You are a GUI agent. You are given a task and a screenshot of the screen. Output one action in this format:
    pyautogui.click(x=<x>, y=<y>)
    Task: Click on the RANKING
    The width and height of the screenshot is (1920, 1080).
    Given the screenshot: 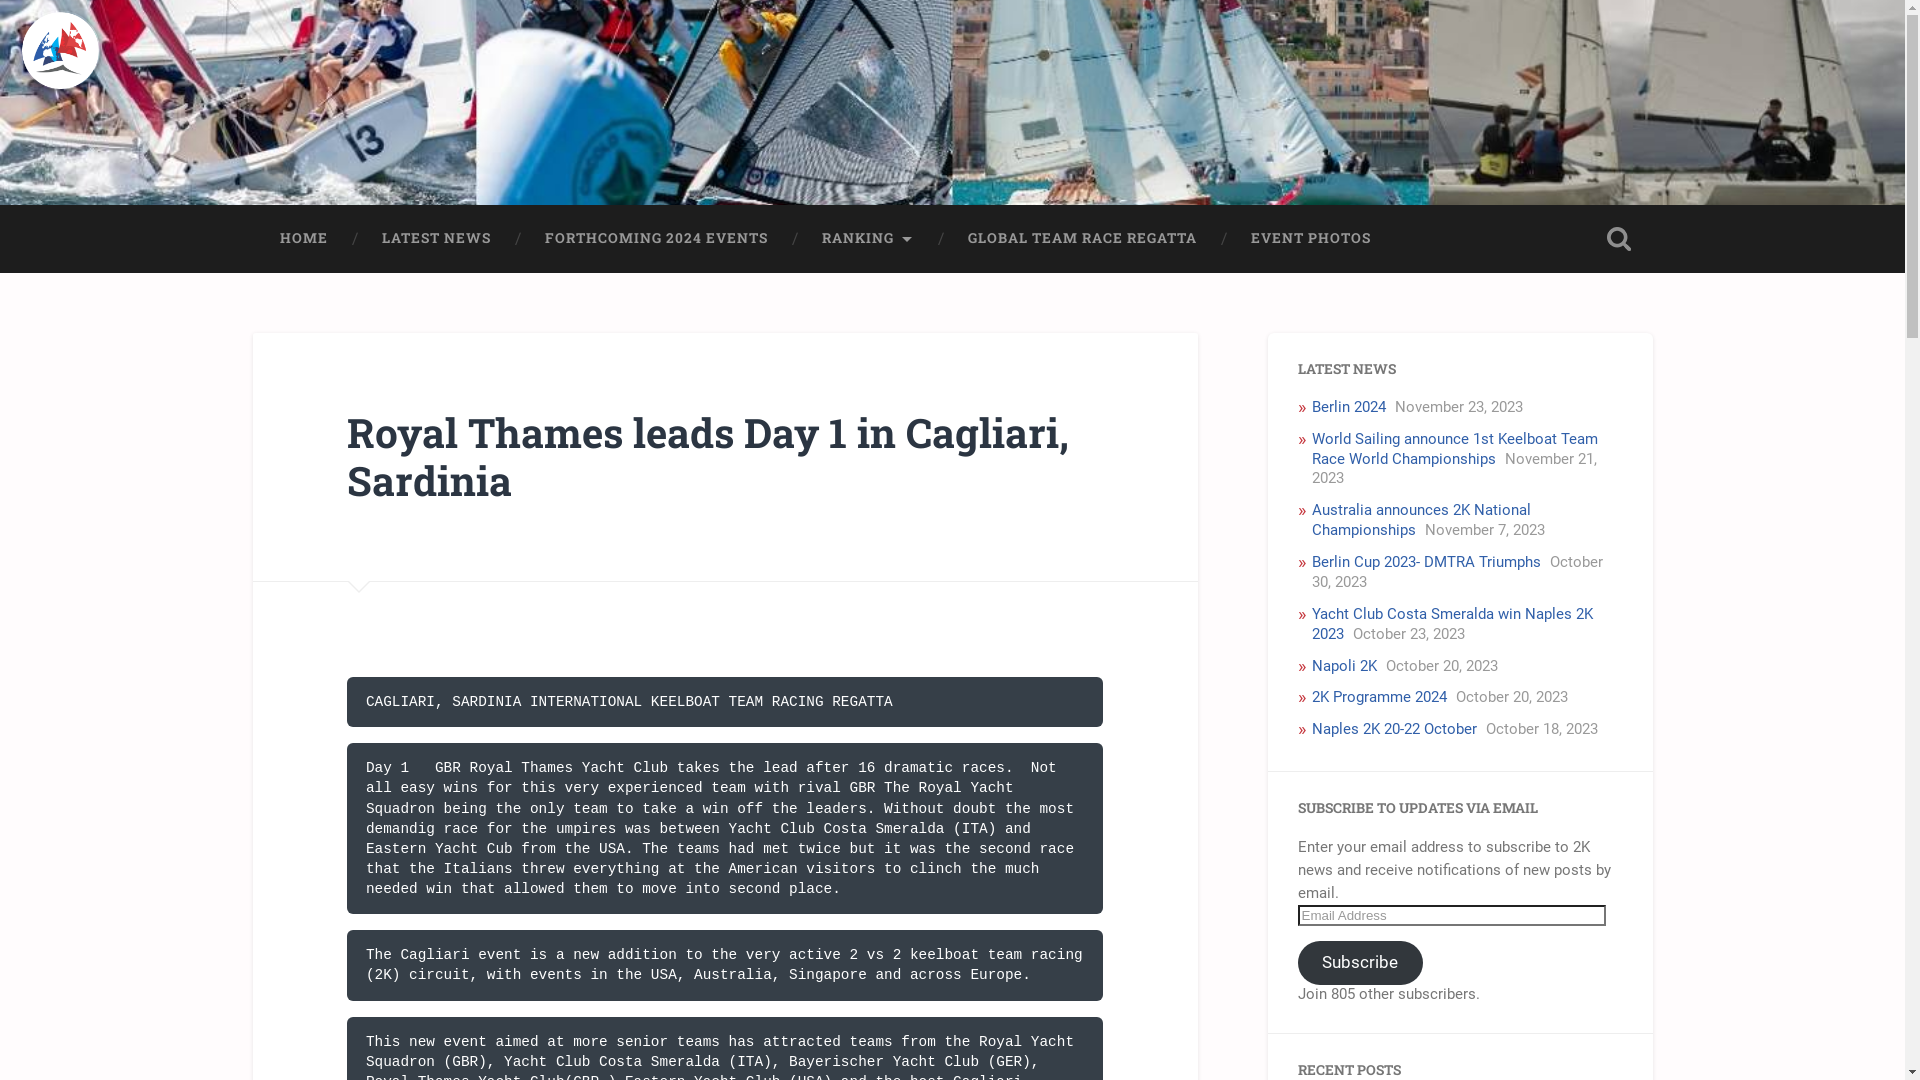 What is the action you would take?
    pyautogui.click(x=867, y=239)
    